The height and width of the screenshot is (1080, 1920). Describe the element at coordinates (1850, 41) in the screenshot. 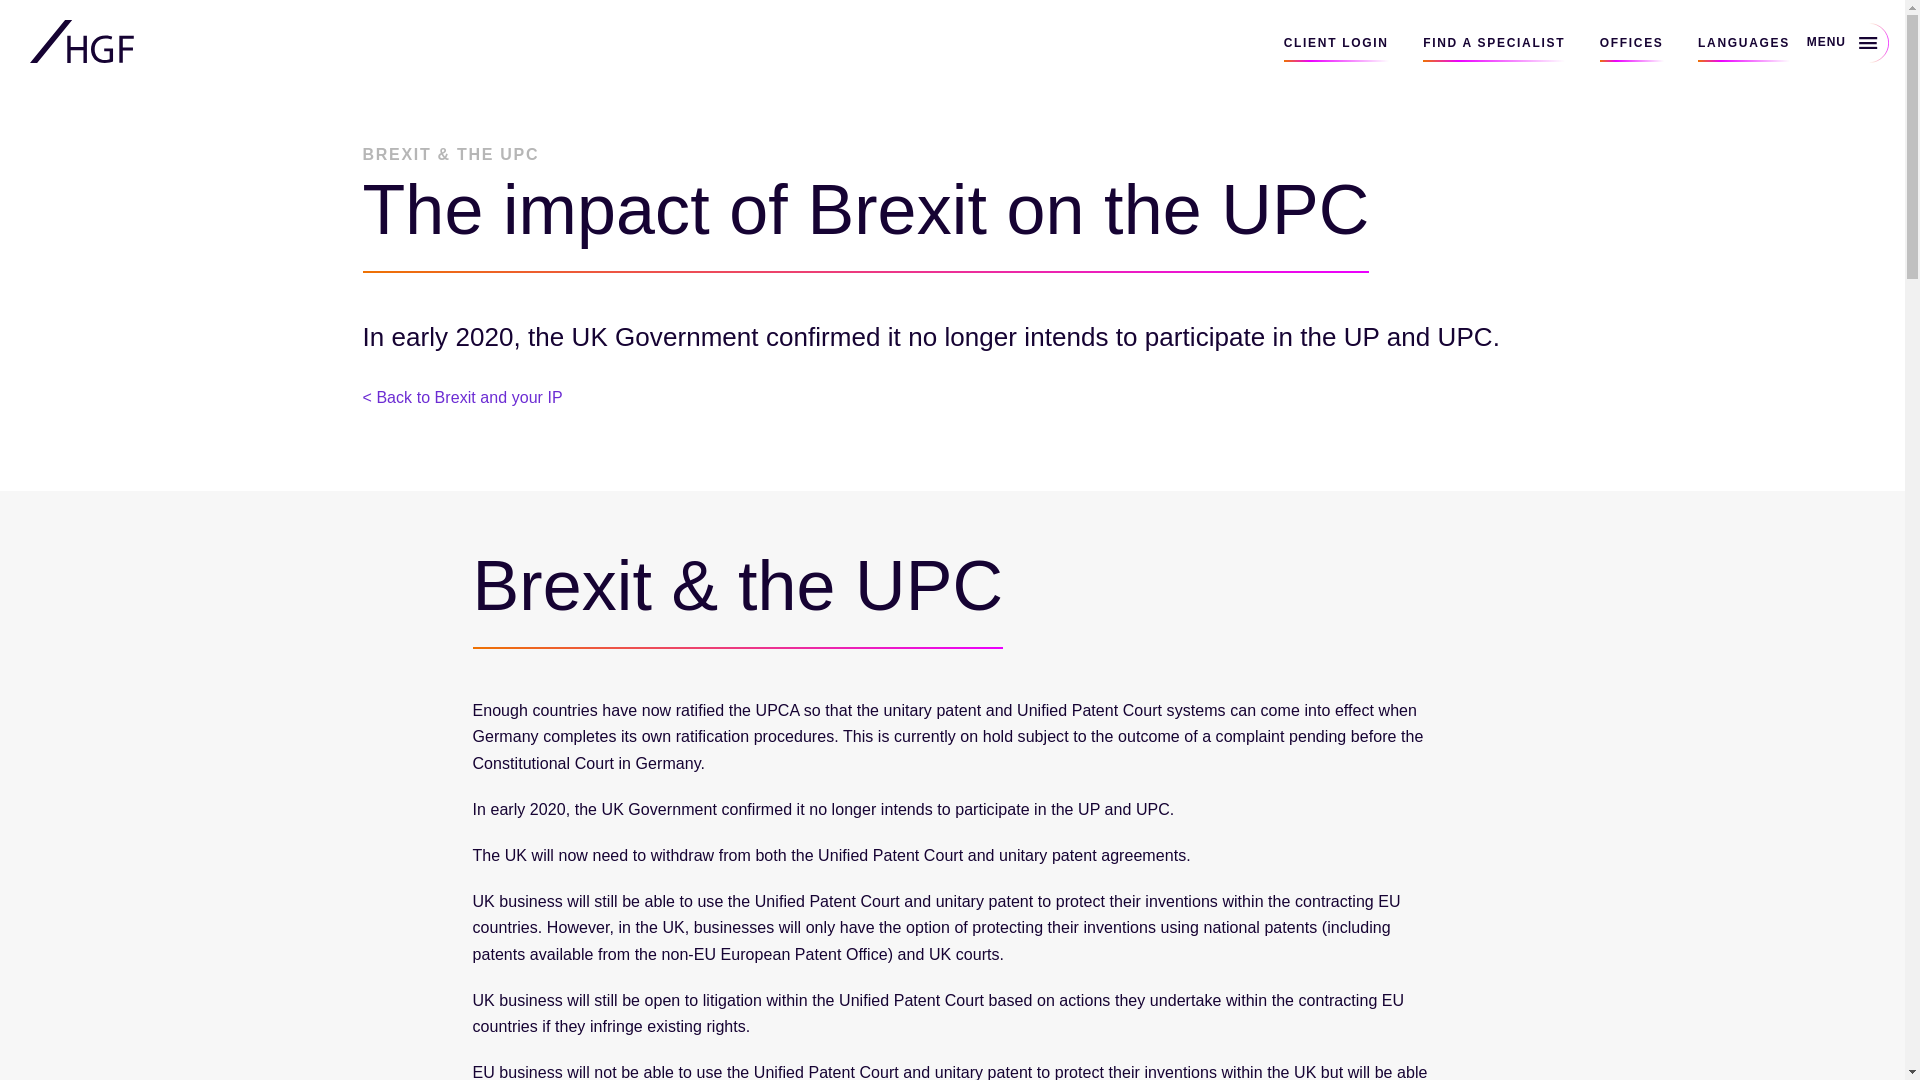

I see `MENU` at that location.